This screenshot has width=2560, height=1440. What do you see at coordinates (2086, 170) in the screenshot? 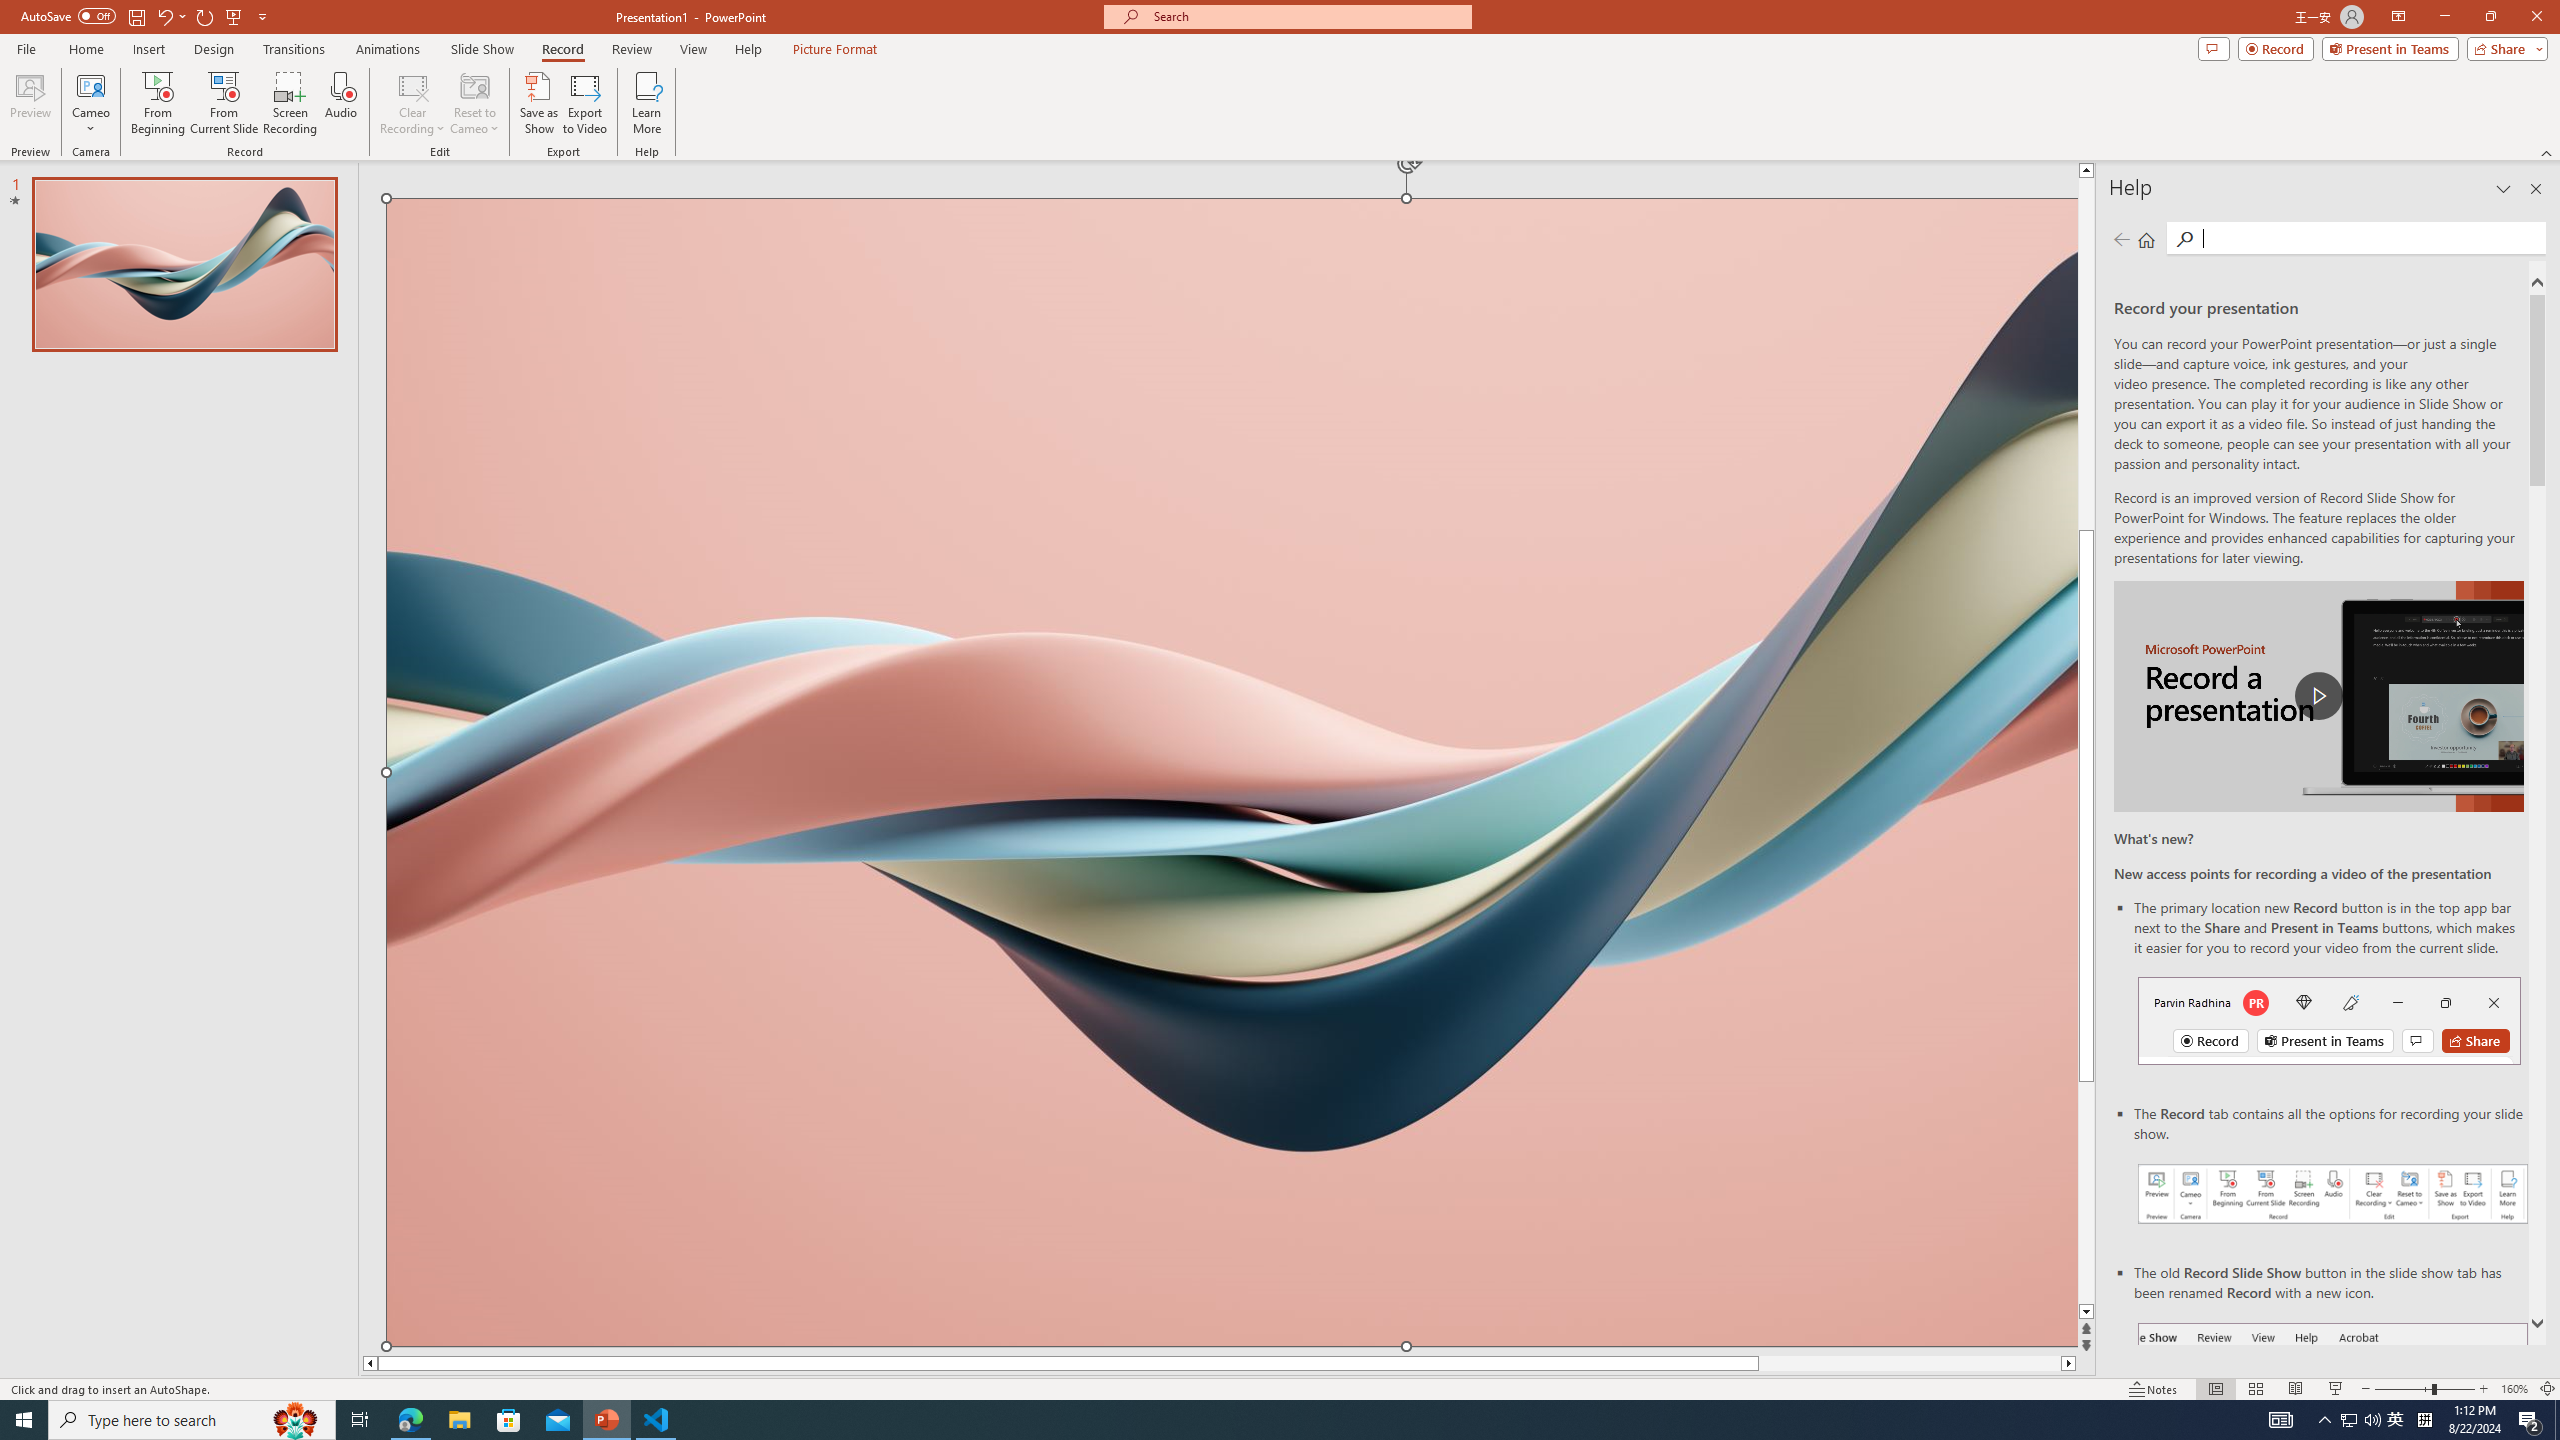
I see `Line up` at bounding box center [2086, 170].